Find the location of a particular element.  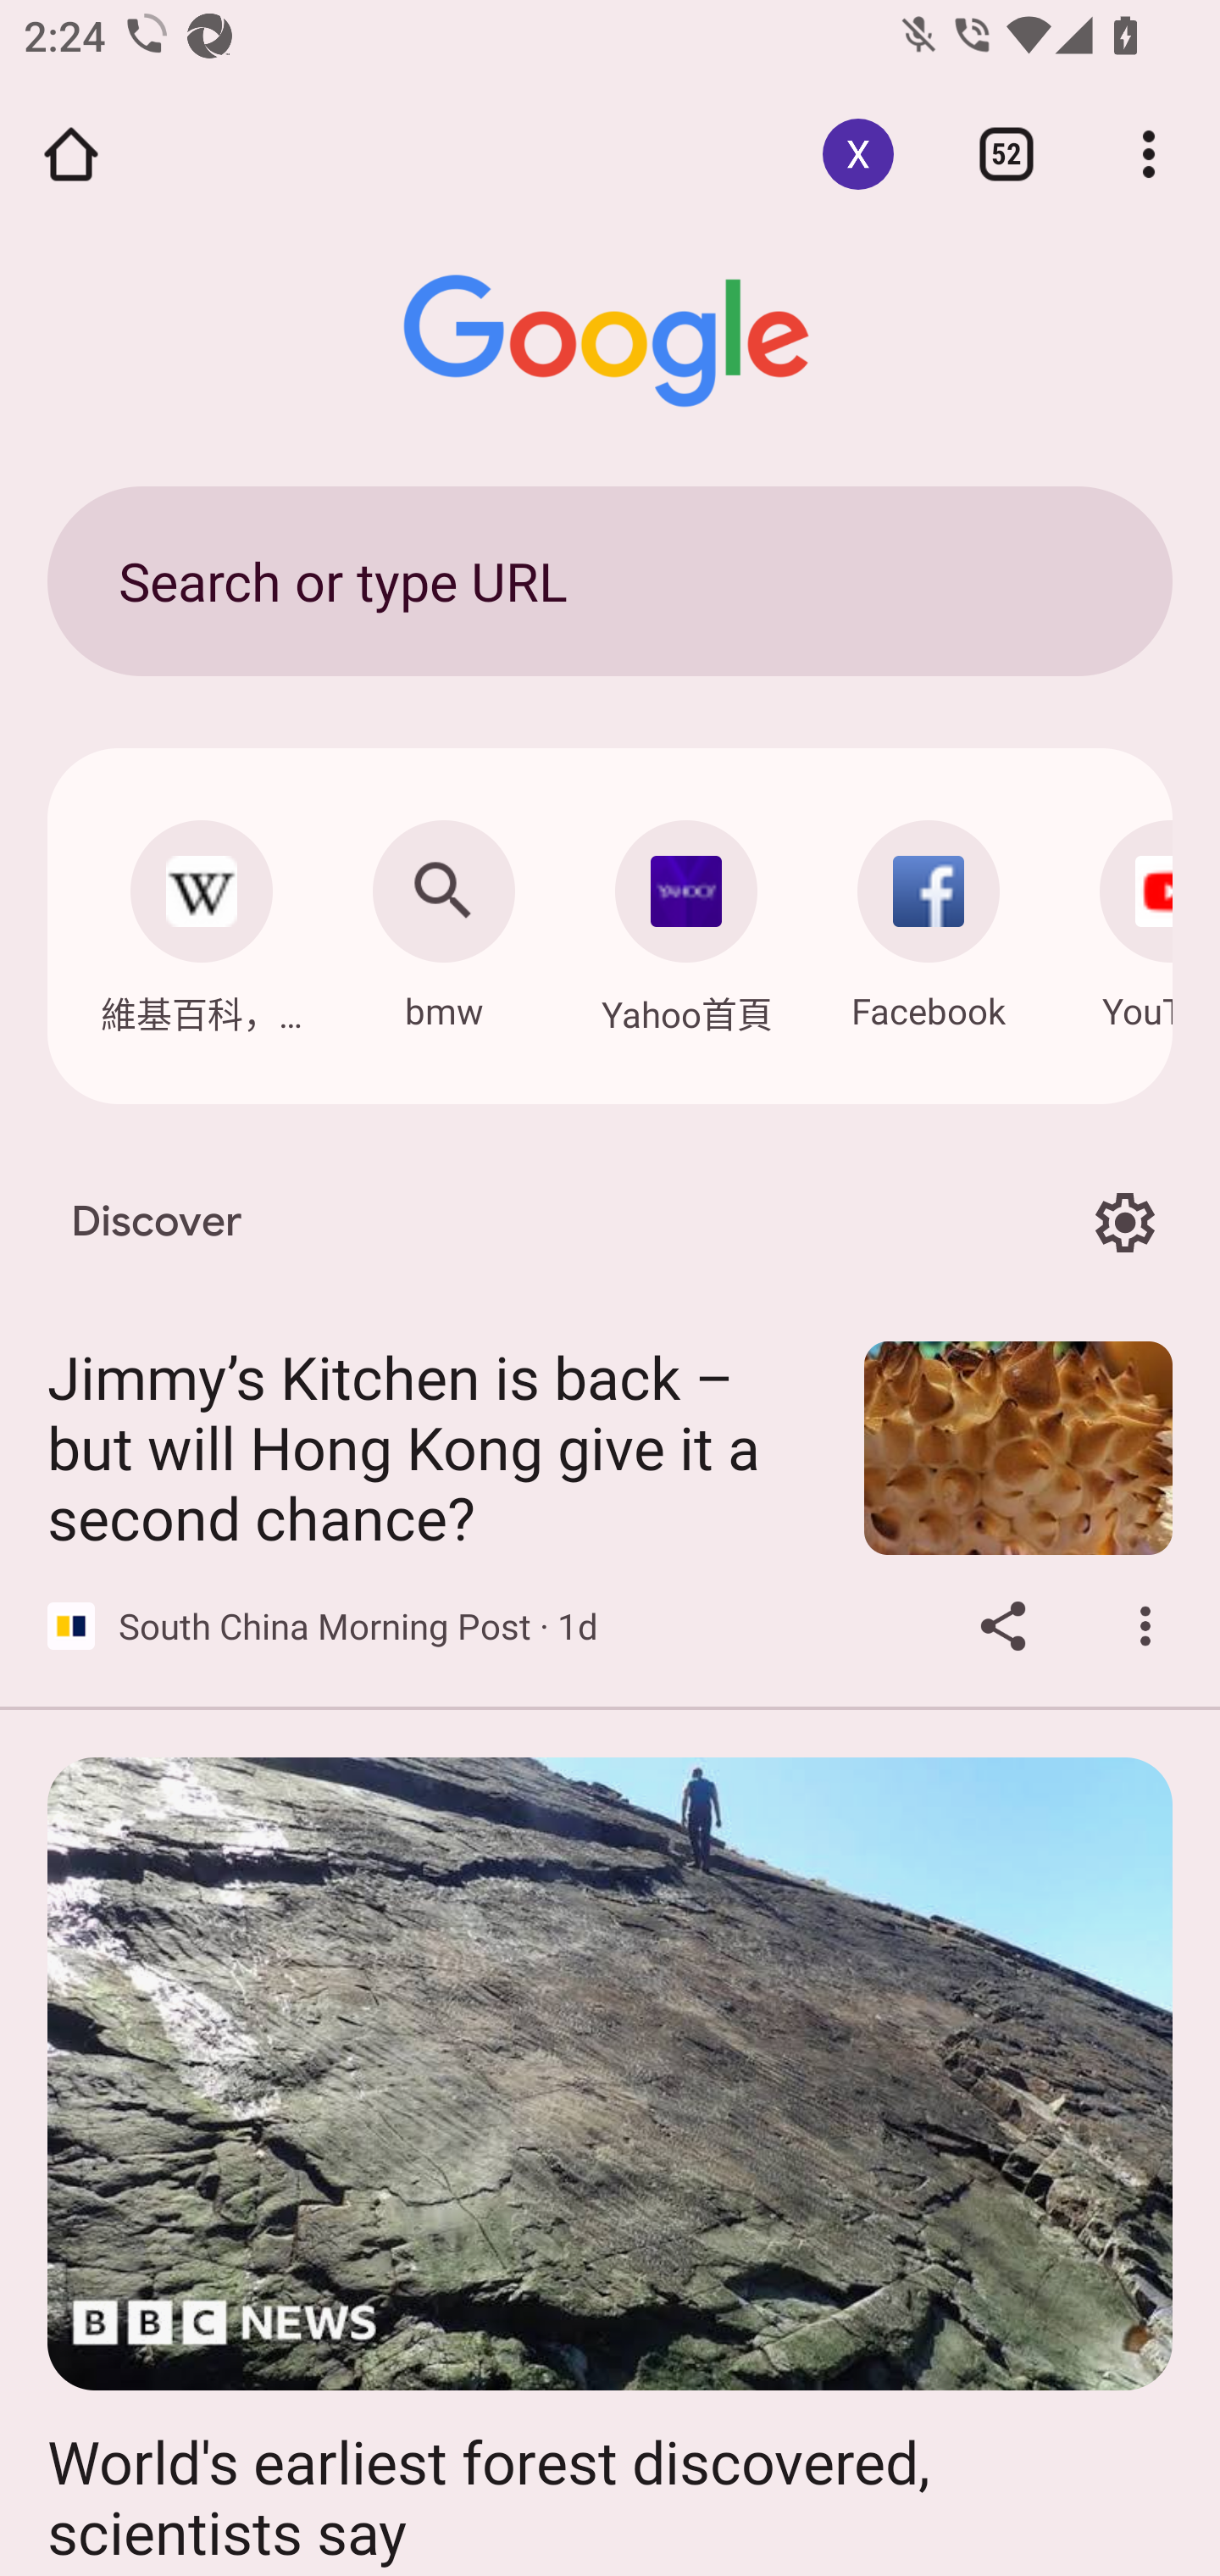

Options for Discover is located at coordinates (1124, 1222).